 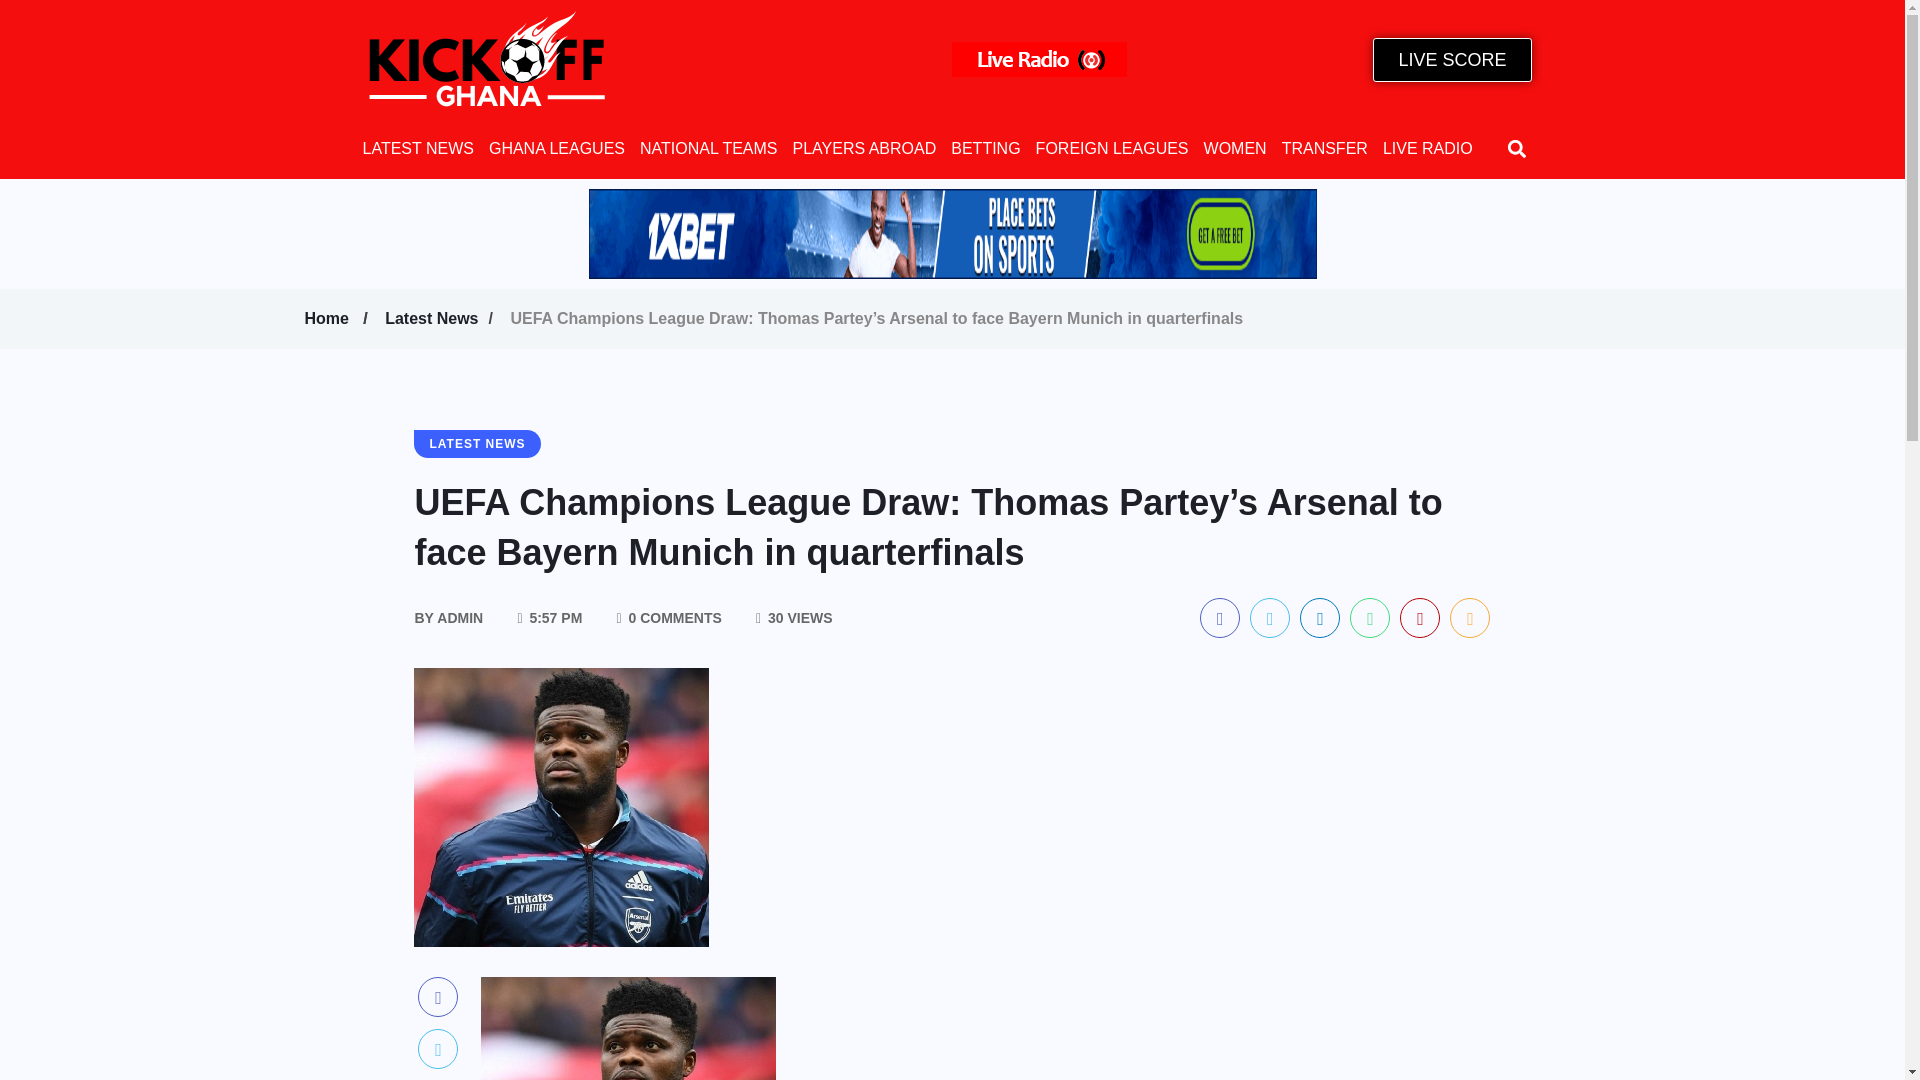 What do you see at coordinates (561, 808) in the screenshot?
I see `45205278295jpg - Kickoffghana.com` at bounding box center [561, 808].